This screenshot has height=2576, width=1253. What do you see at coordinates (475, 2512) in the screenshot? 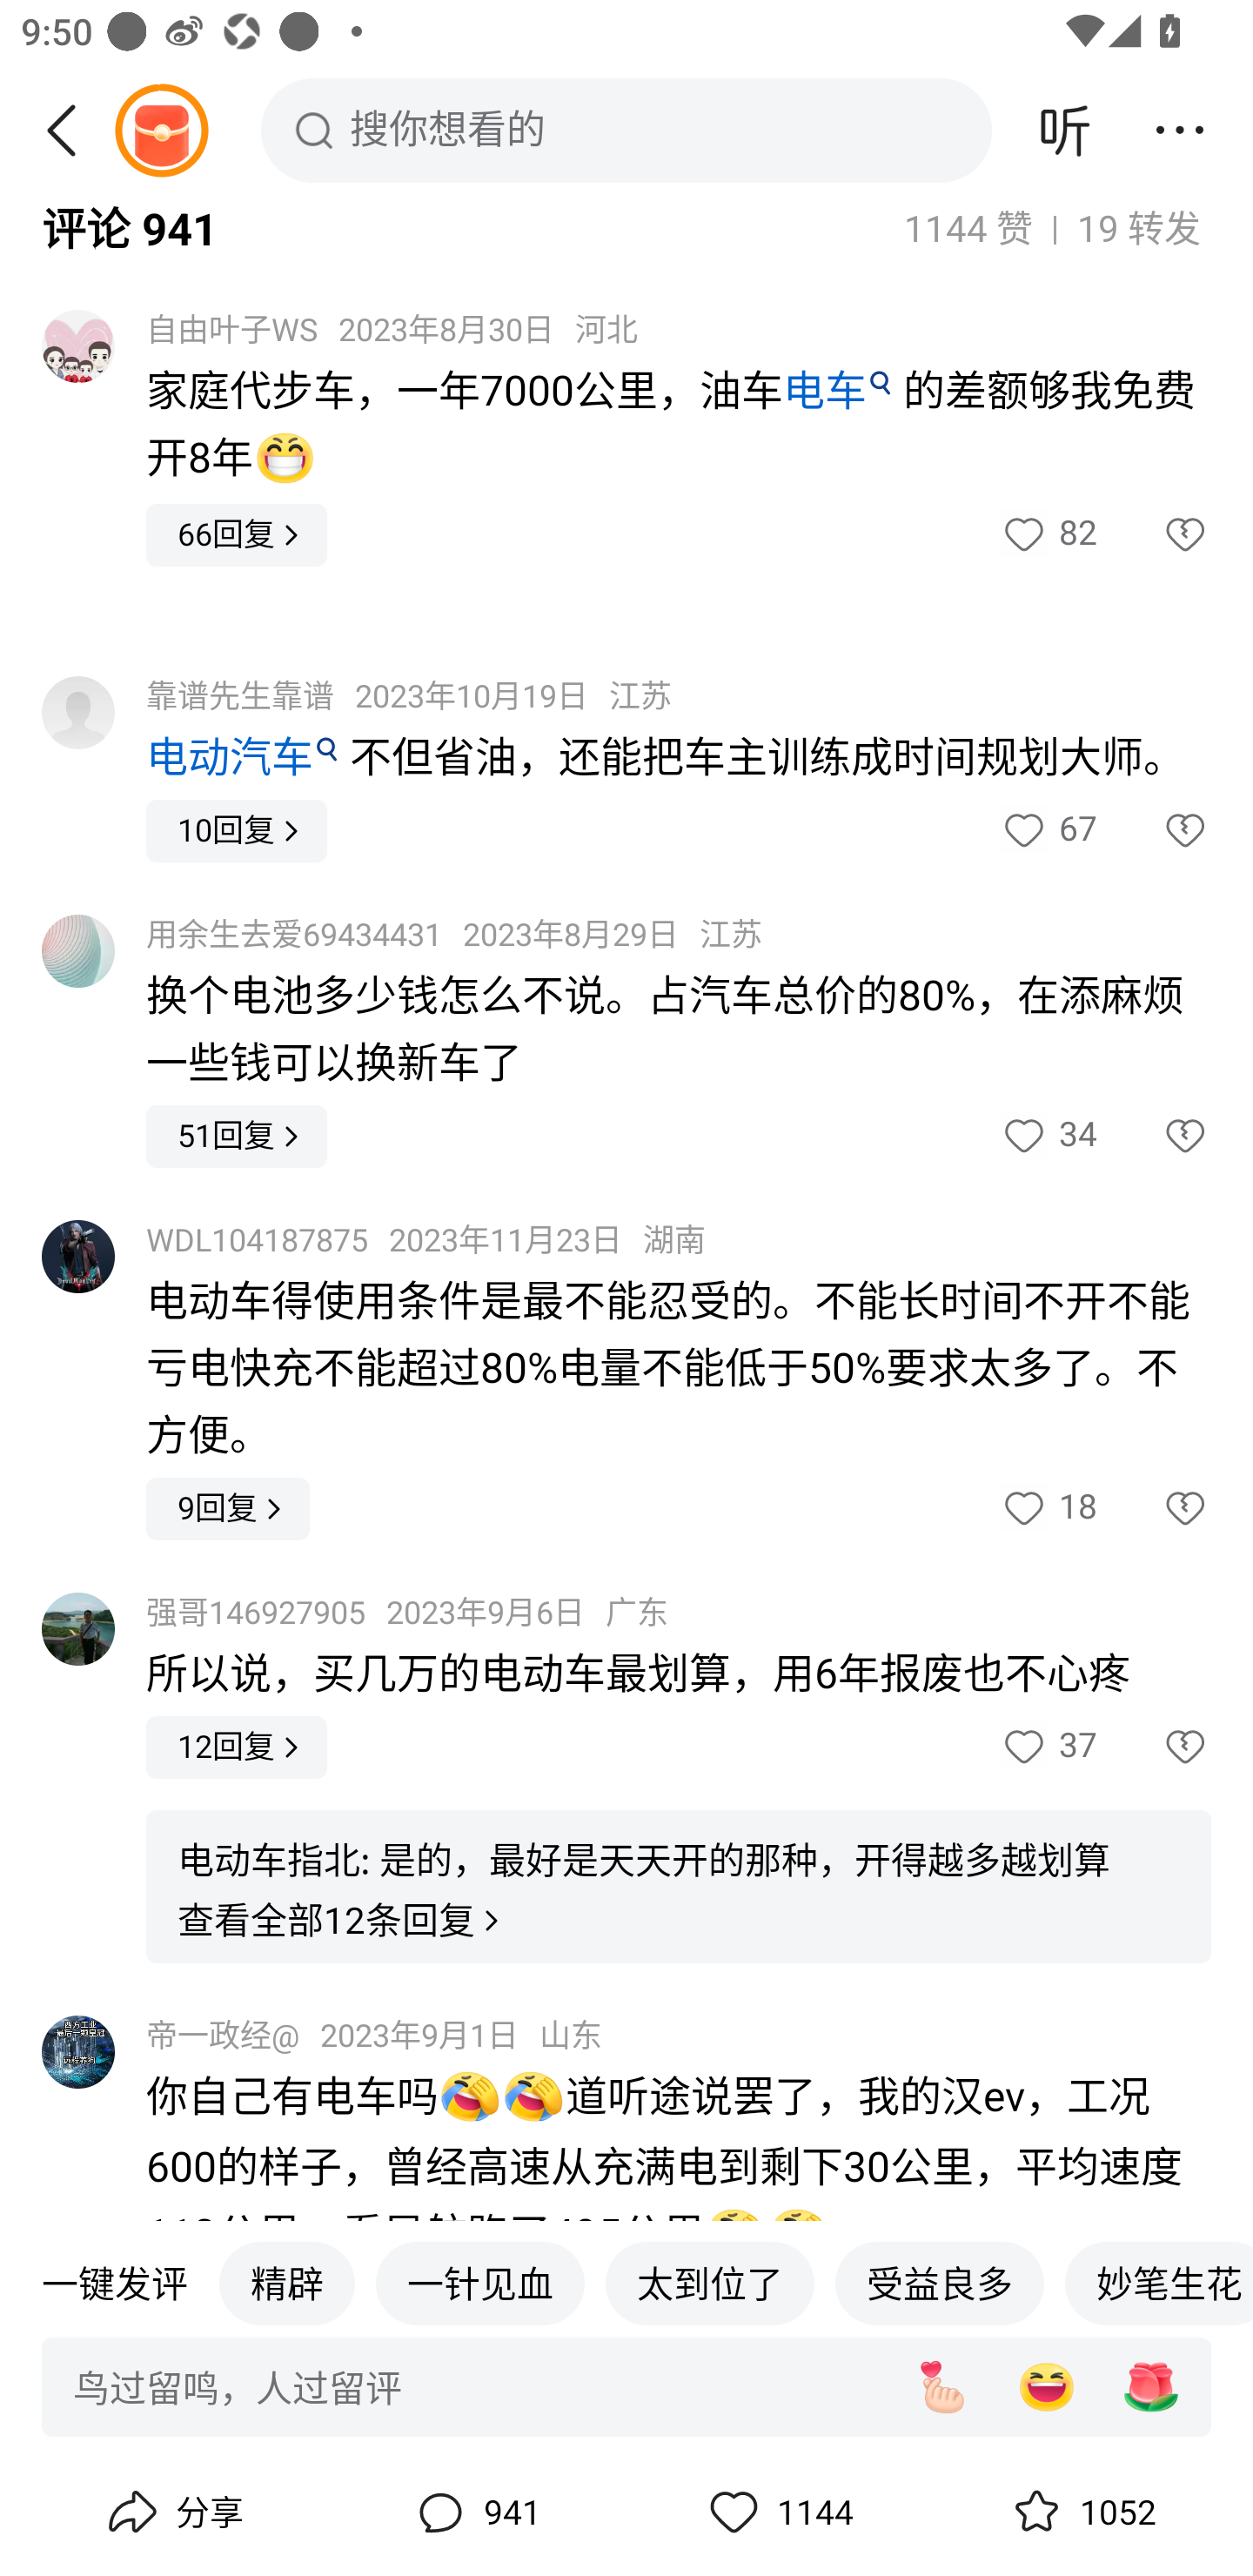
I see `评论,941 941` at bounding box center [475, 2512].